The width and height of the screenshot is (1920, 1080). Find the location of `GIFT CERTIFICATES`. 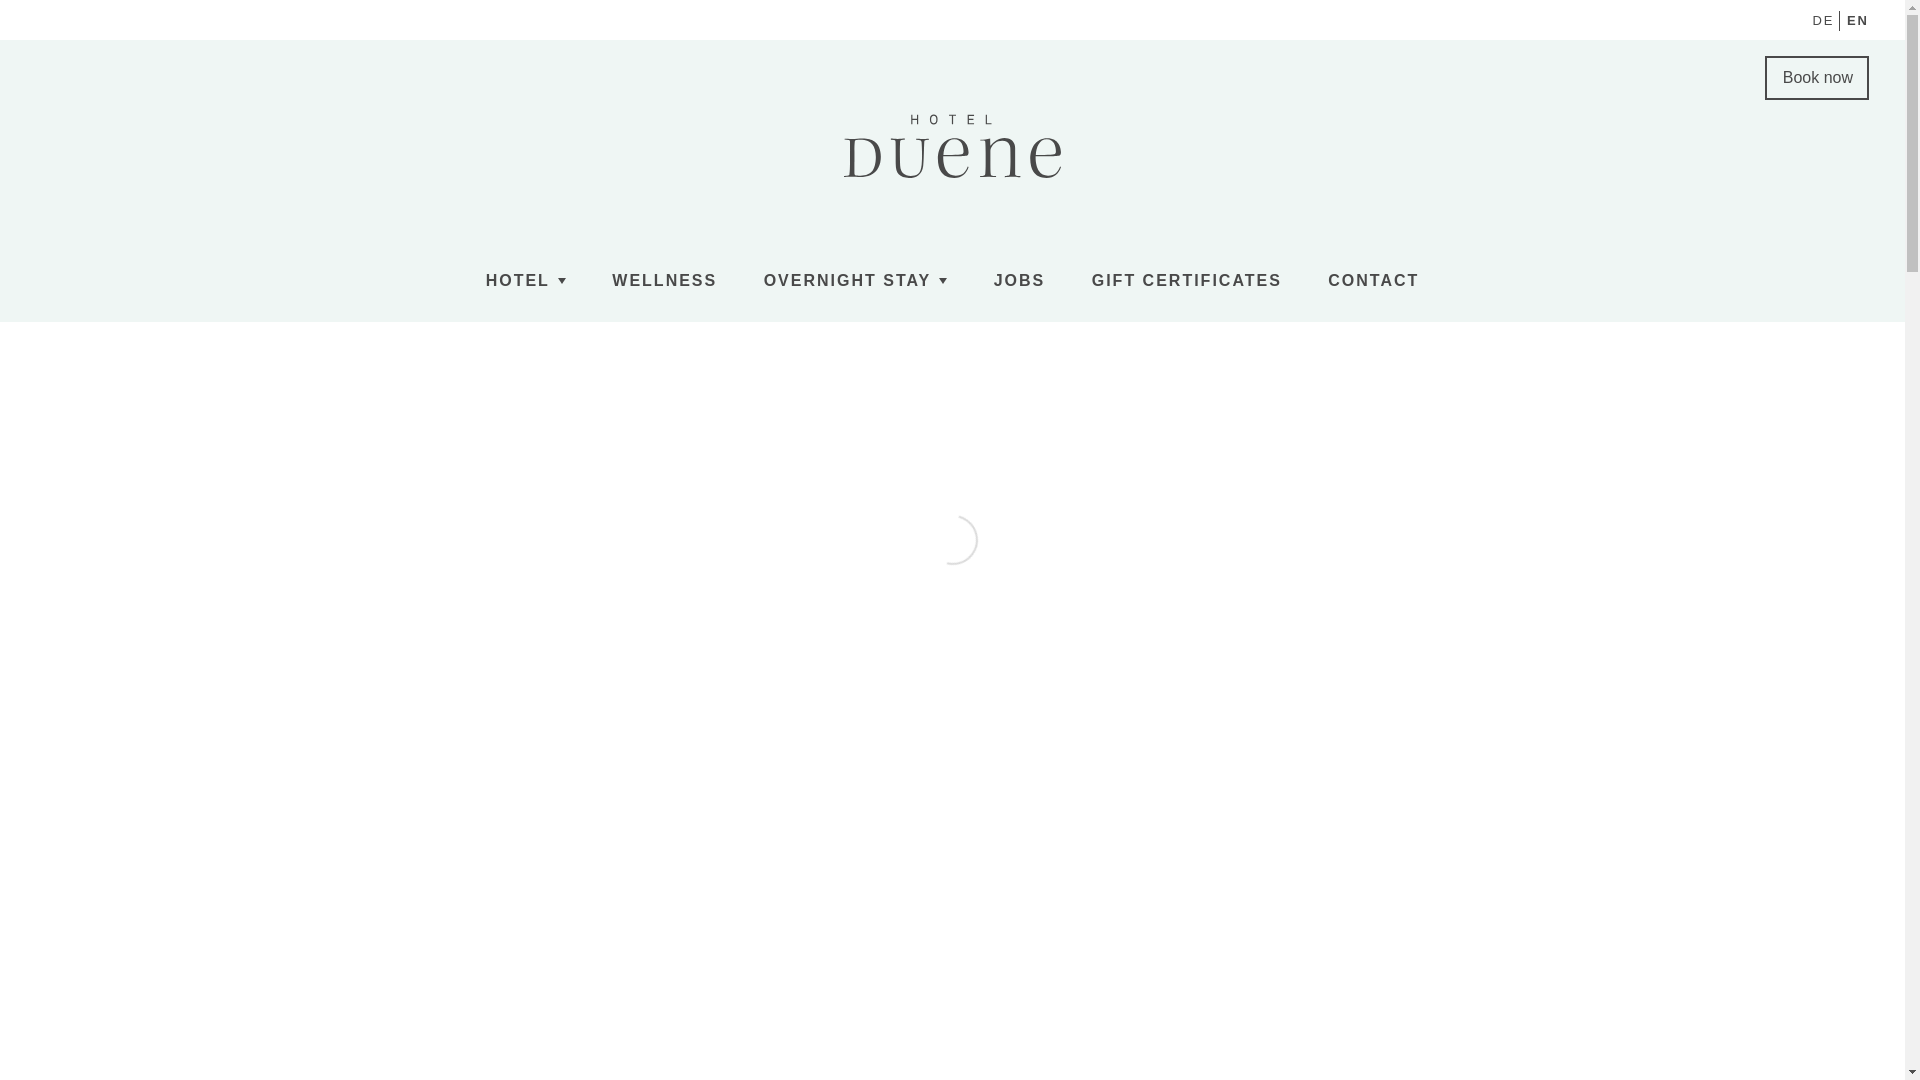

GIFT CERTIFICATES is located at coordinates (1187, 280).